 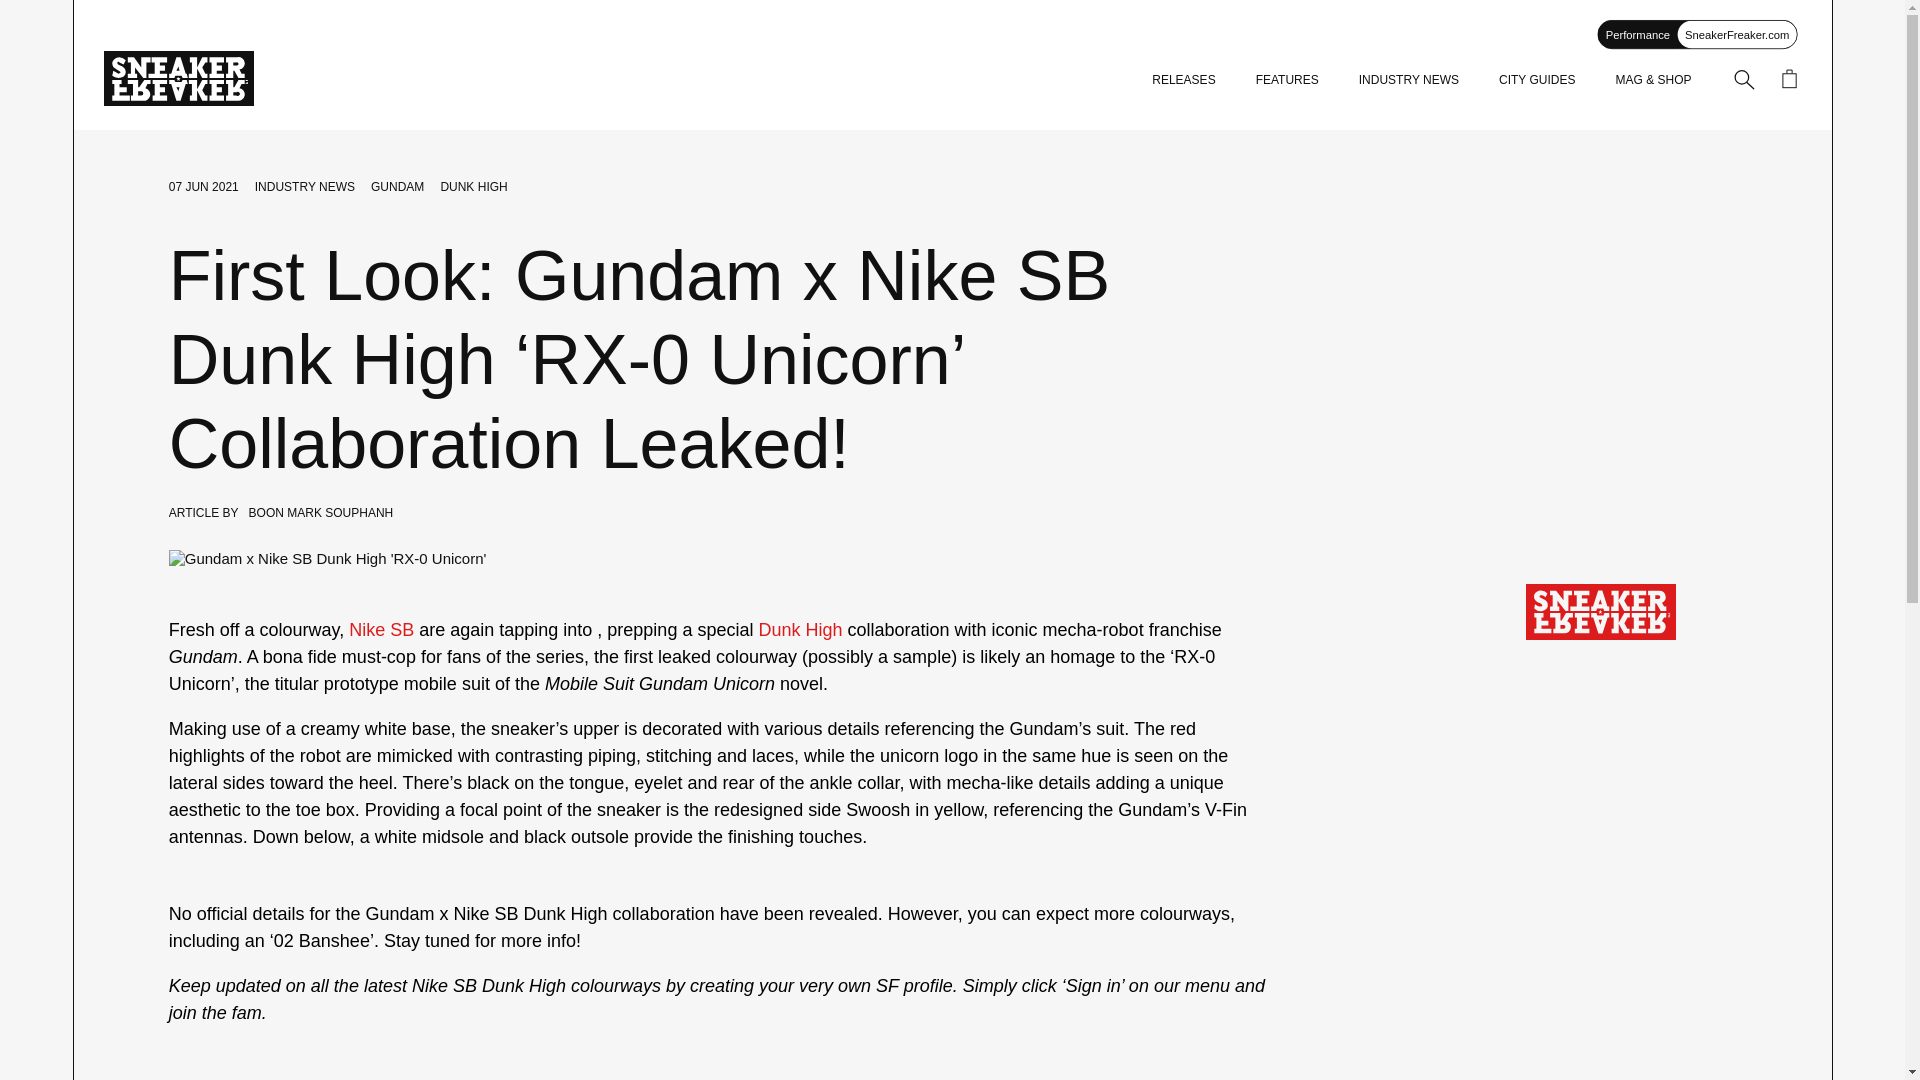 What do you see at coordinates (1184, 80) in the screenshot?
I see `RELEASES` at bounding box center [1184, 80].